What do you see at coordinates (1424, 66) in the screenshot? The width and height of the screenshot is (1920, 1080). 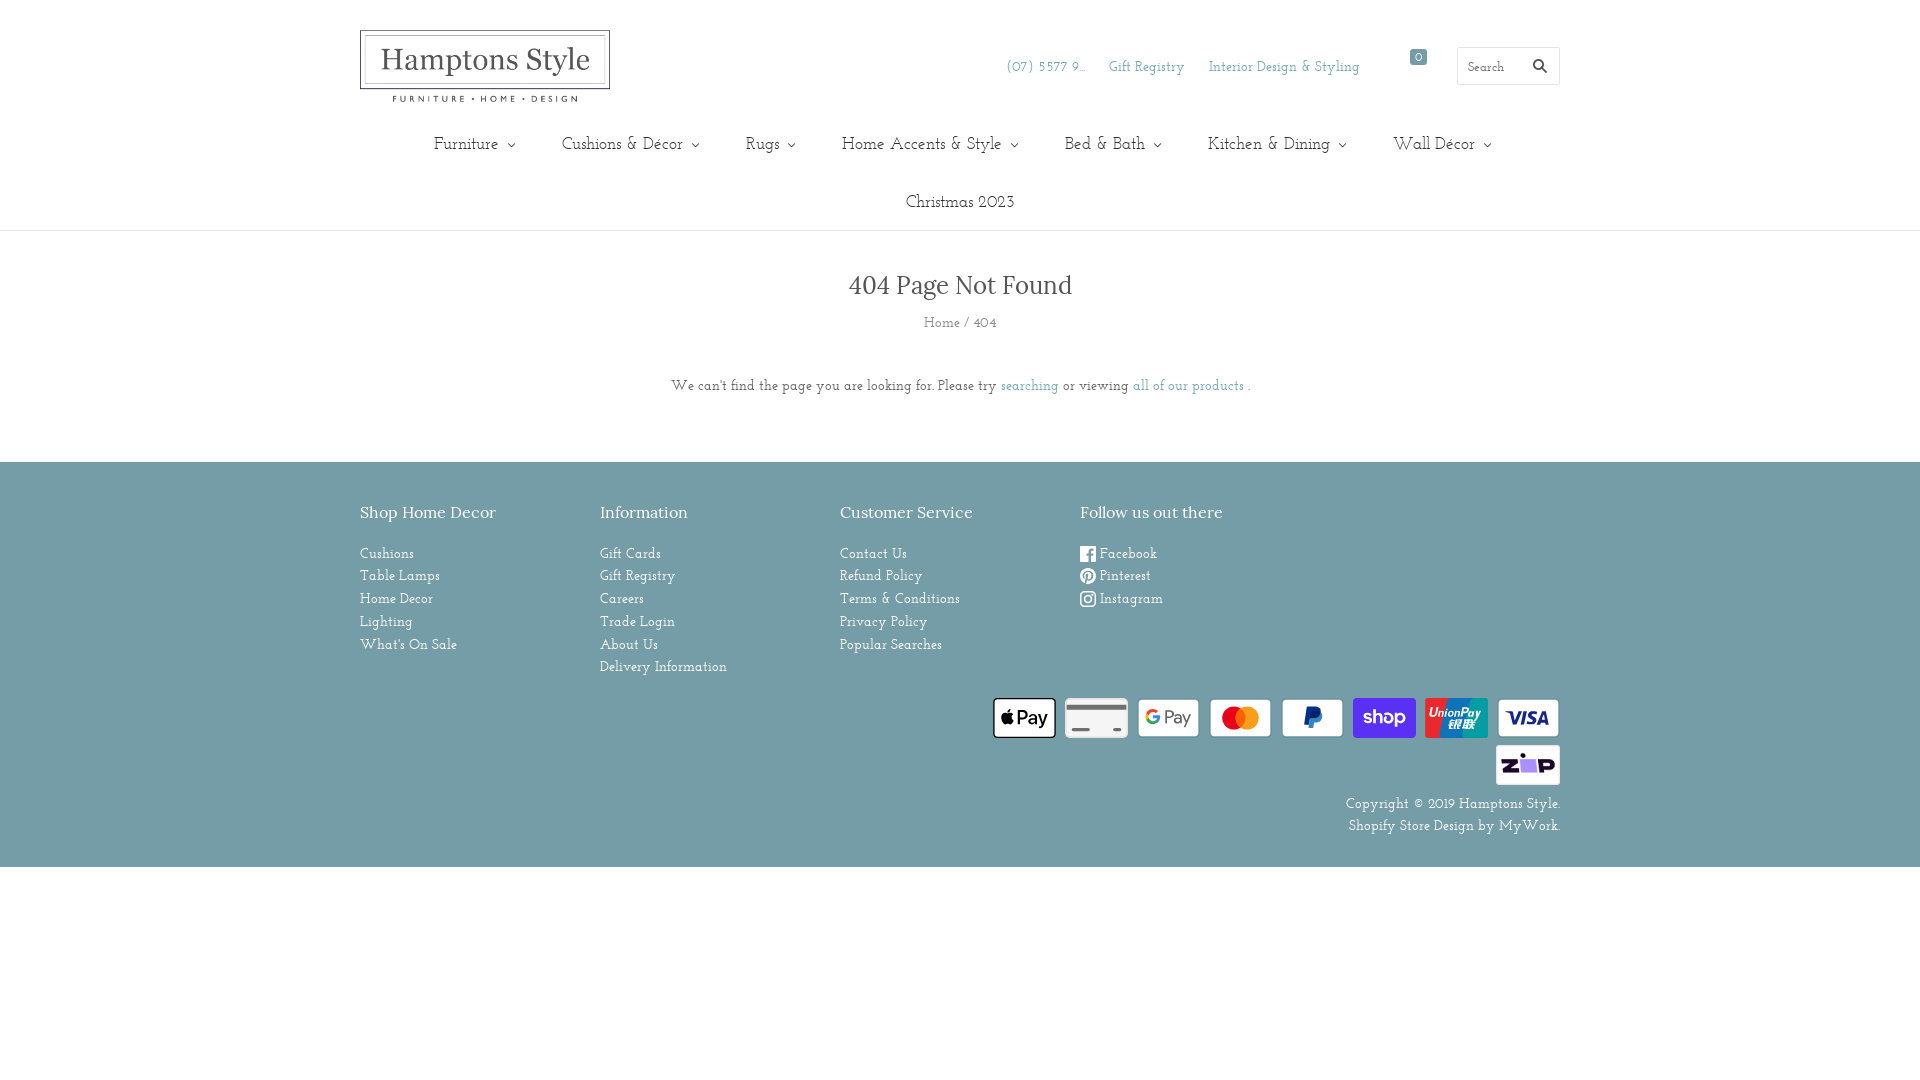 I see `0` at bounding box center [1424, 66].